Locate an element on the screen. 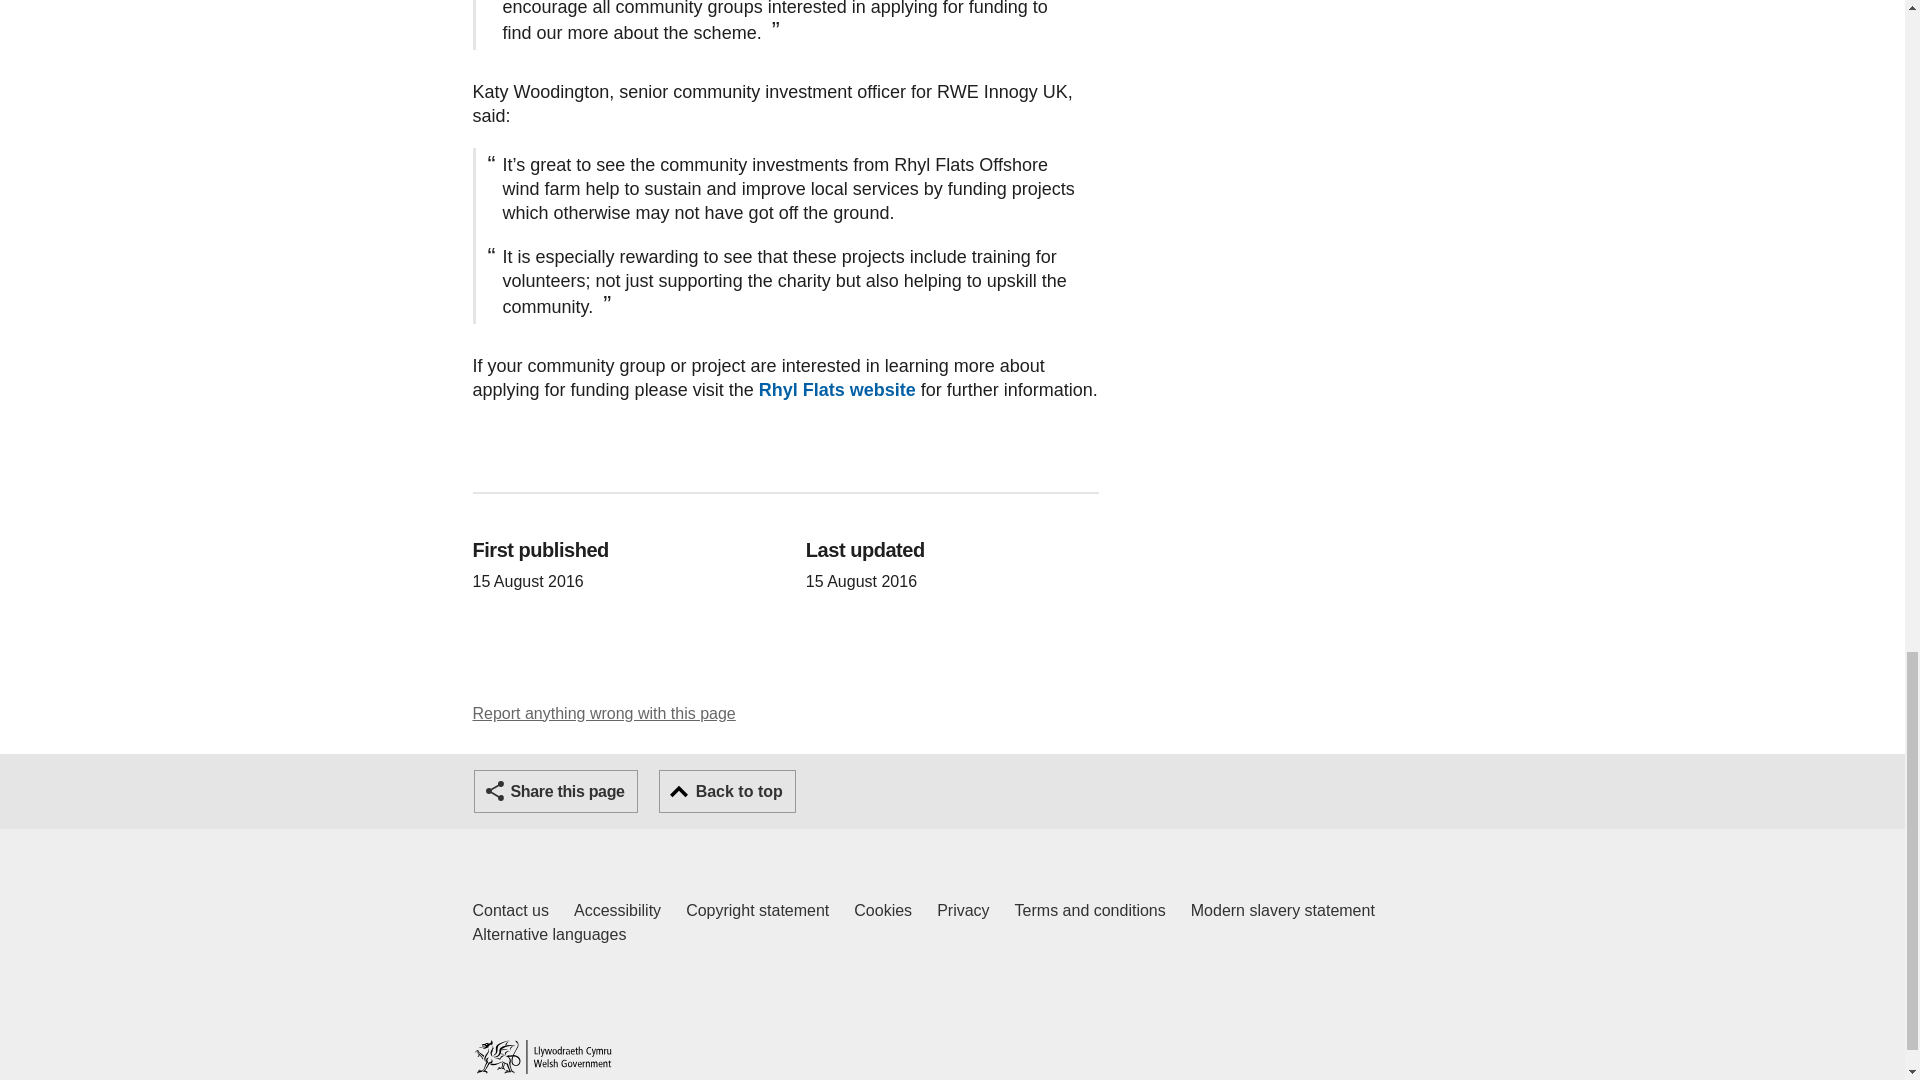  Home is located at coordinates (542, 1056).